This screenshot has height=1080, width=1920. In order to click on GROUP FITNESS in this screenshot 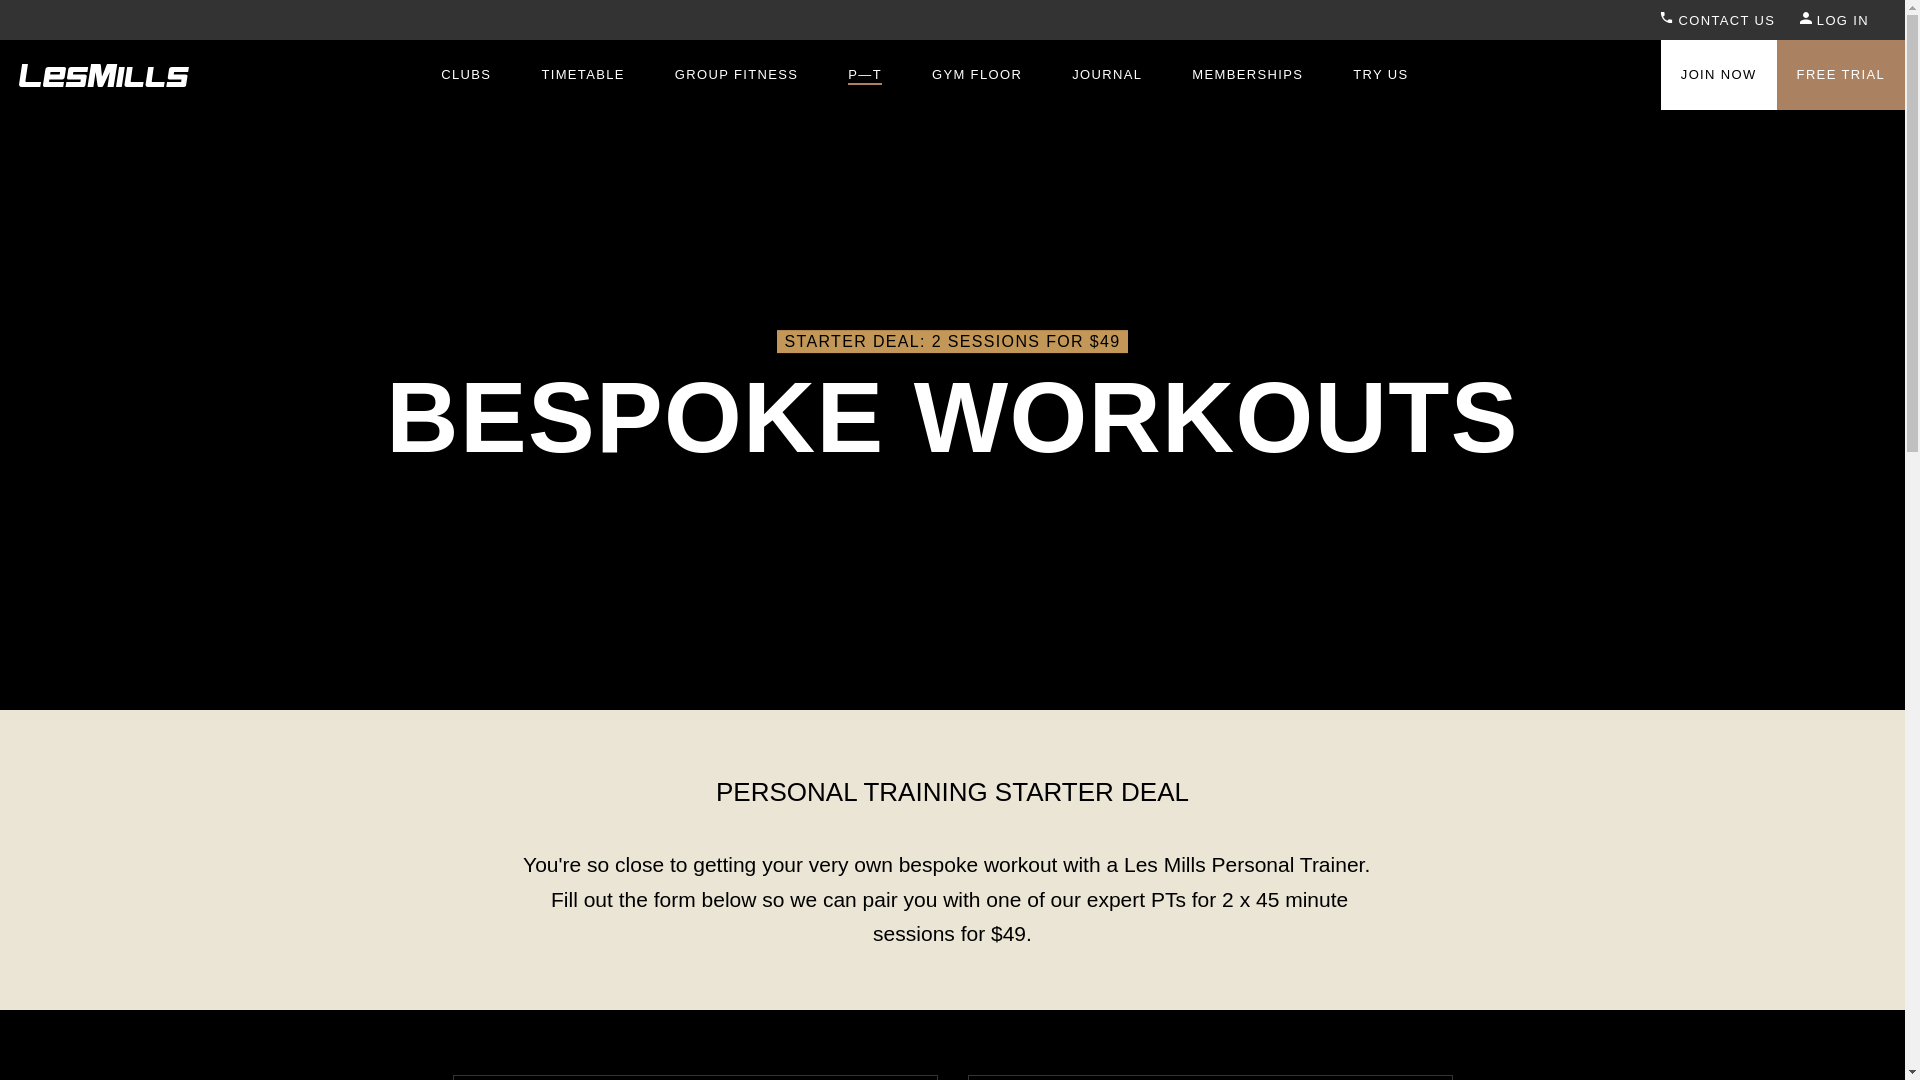, I will do `click(736, 74)`.